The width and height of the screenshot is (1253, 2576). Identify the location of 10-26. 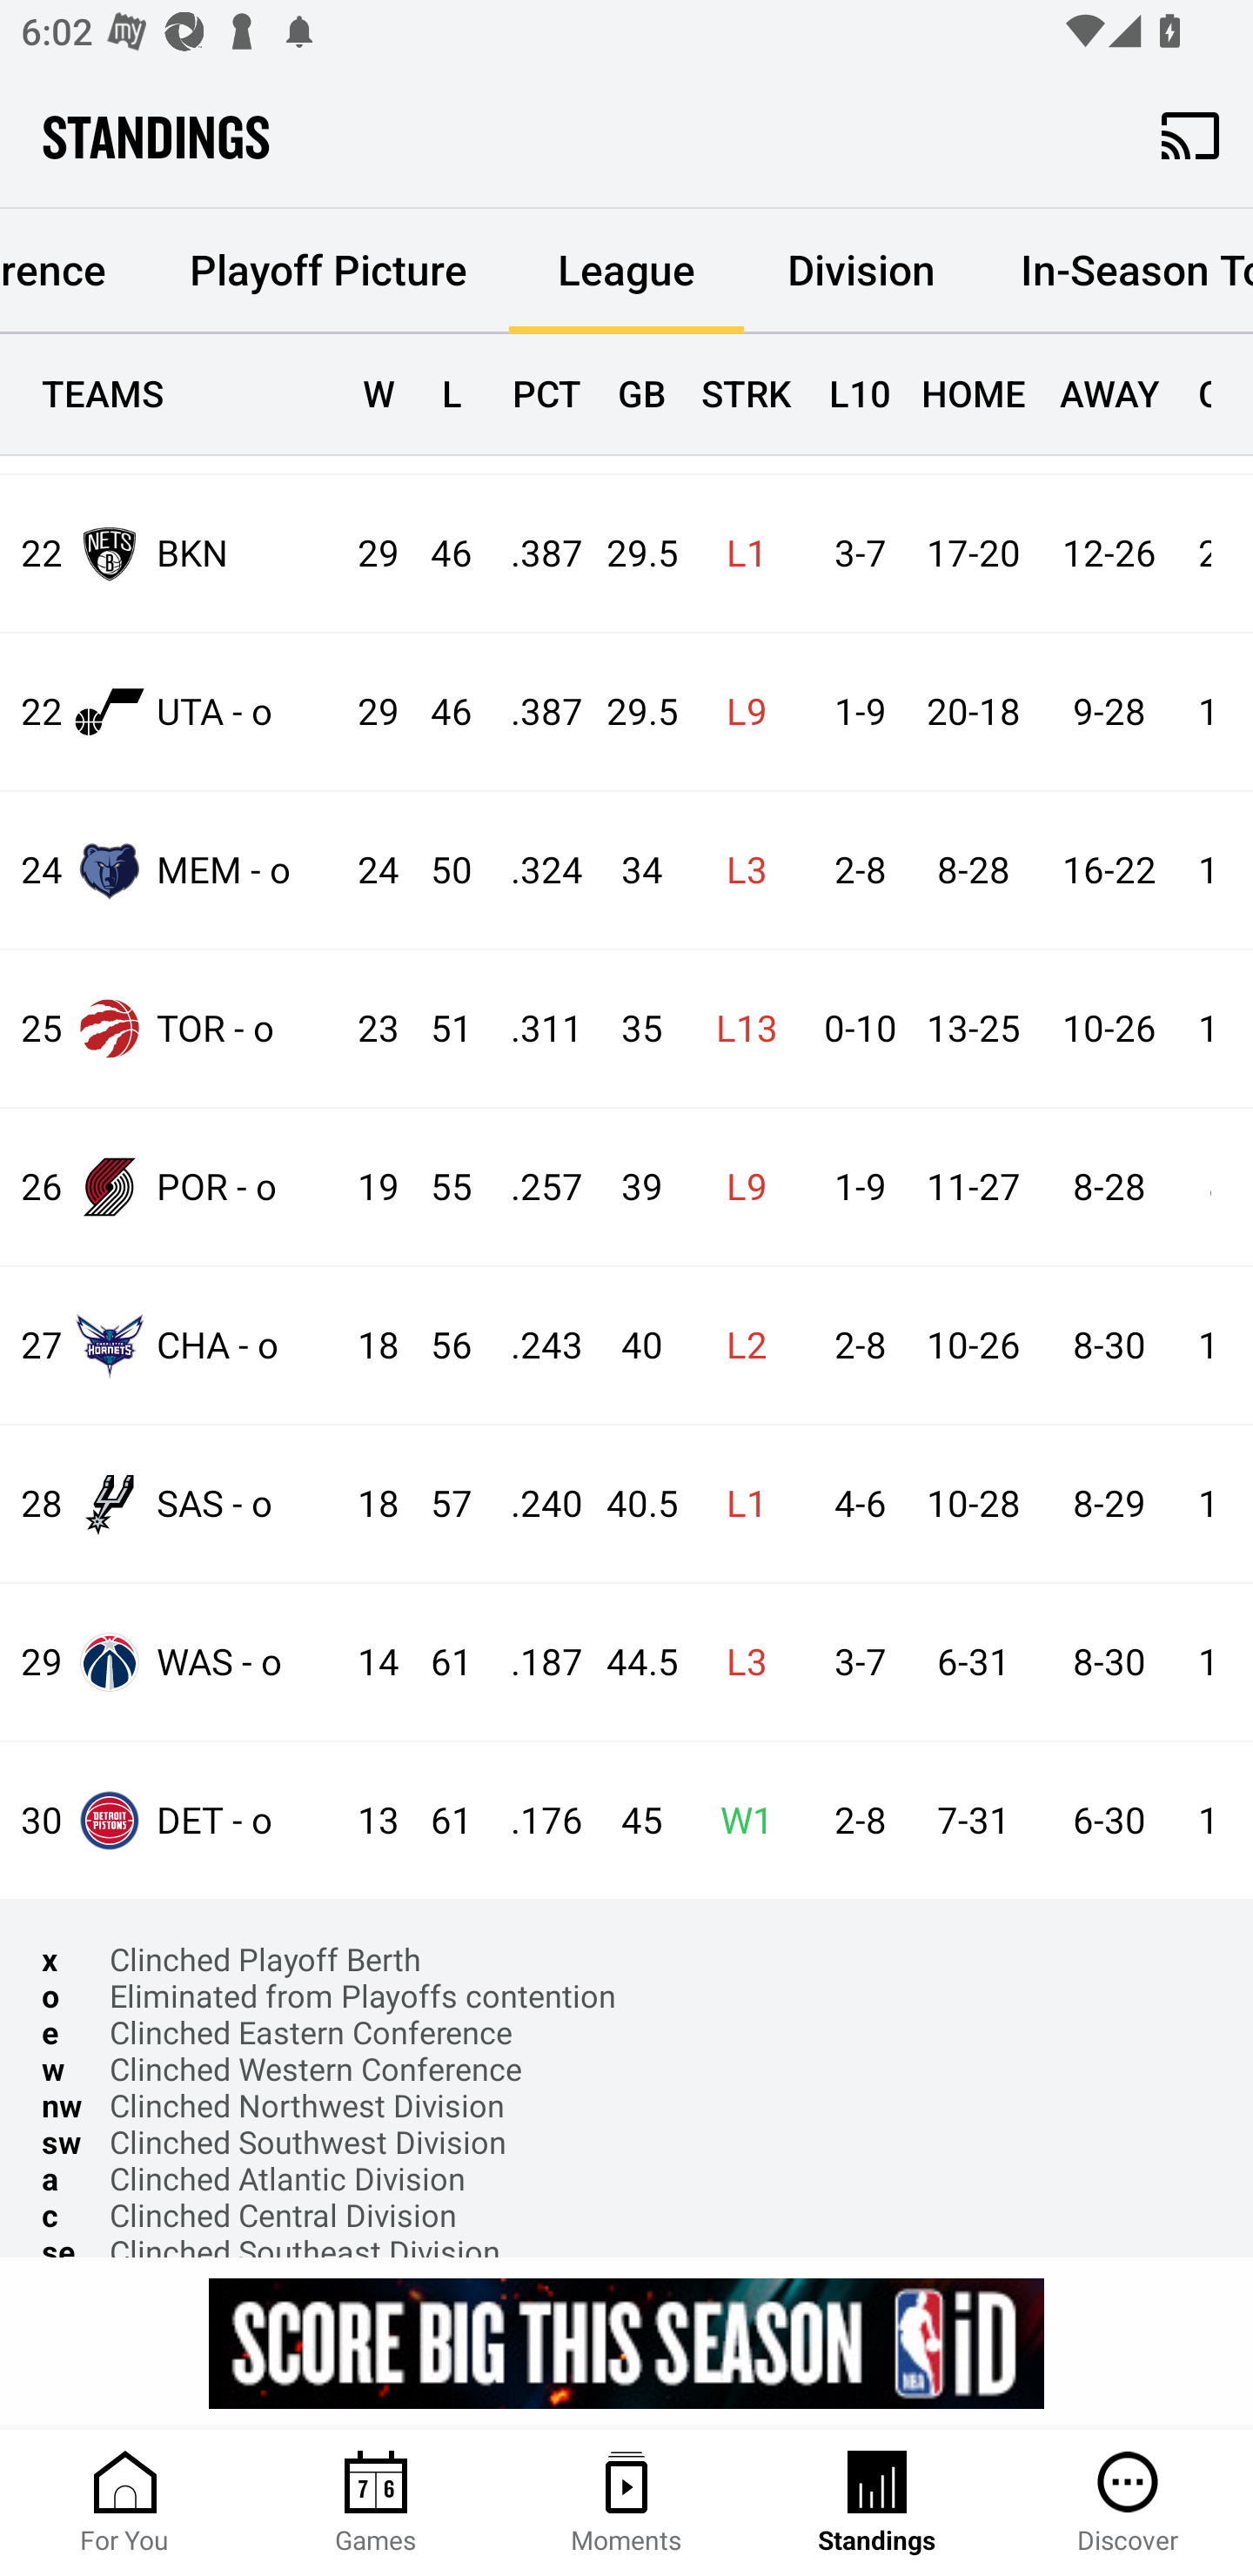
(973, 1345).